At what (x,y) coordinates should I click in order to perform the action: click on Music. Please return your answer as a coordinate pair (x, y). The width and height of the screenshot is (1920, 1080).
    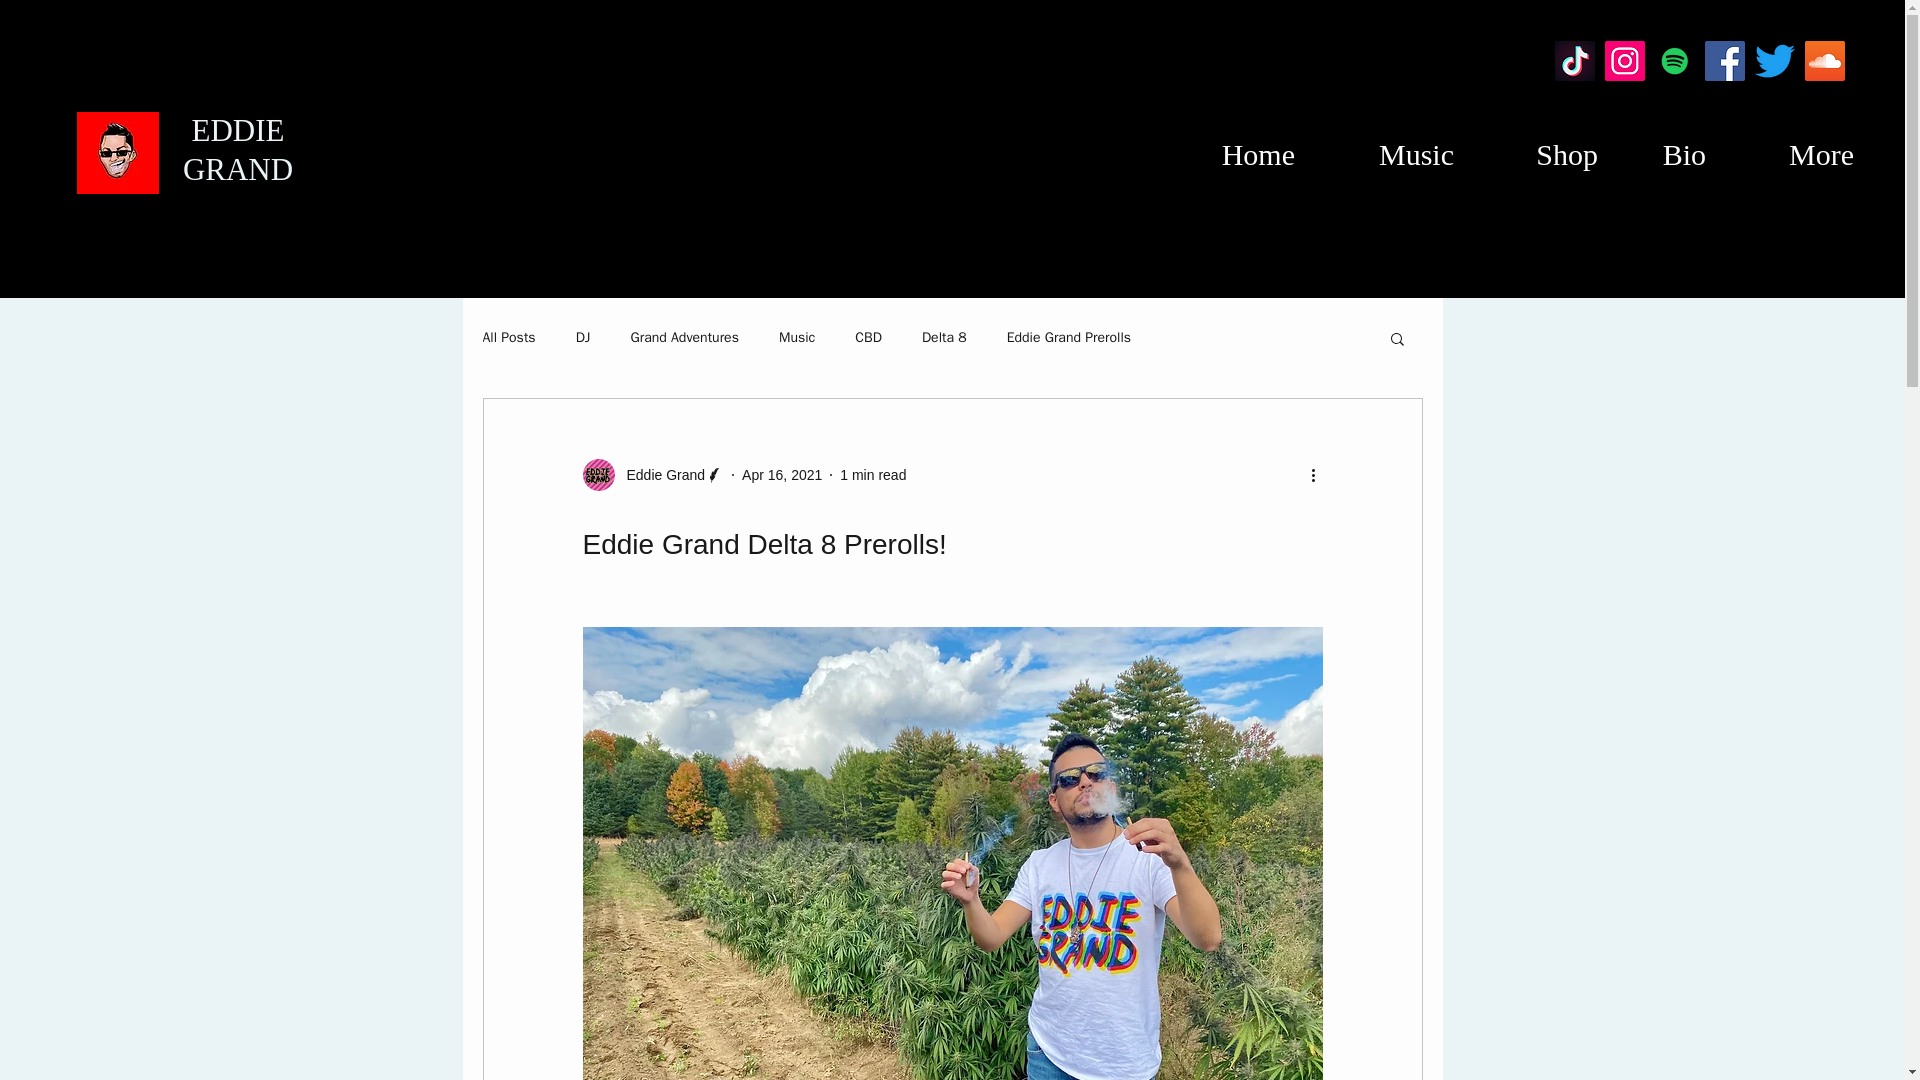
    Looking at the image, I should click on (1384, 148).